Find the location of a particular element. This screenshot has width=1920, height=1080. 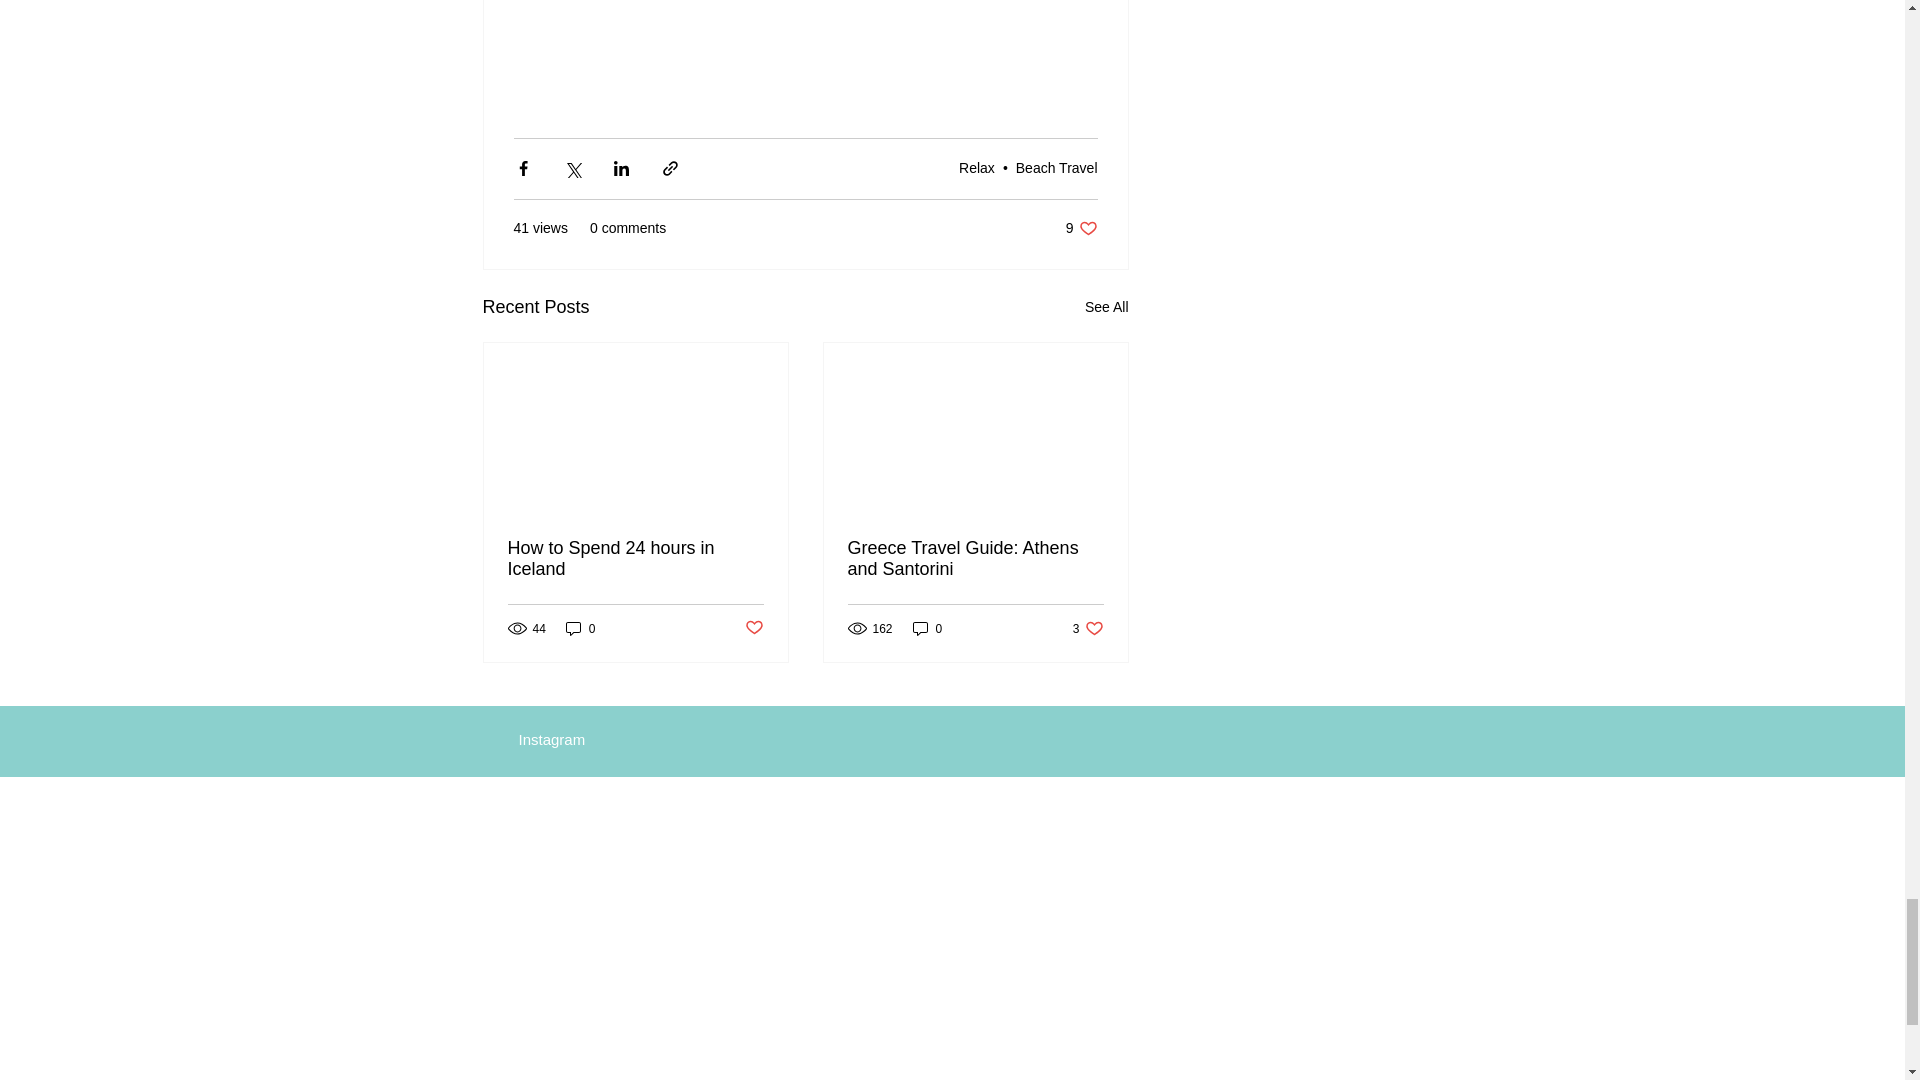

0 is located at coordinates (636, 558).